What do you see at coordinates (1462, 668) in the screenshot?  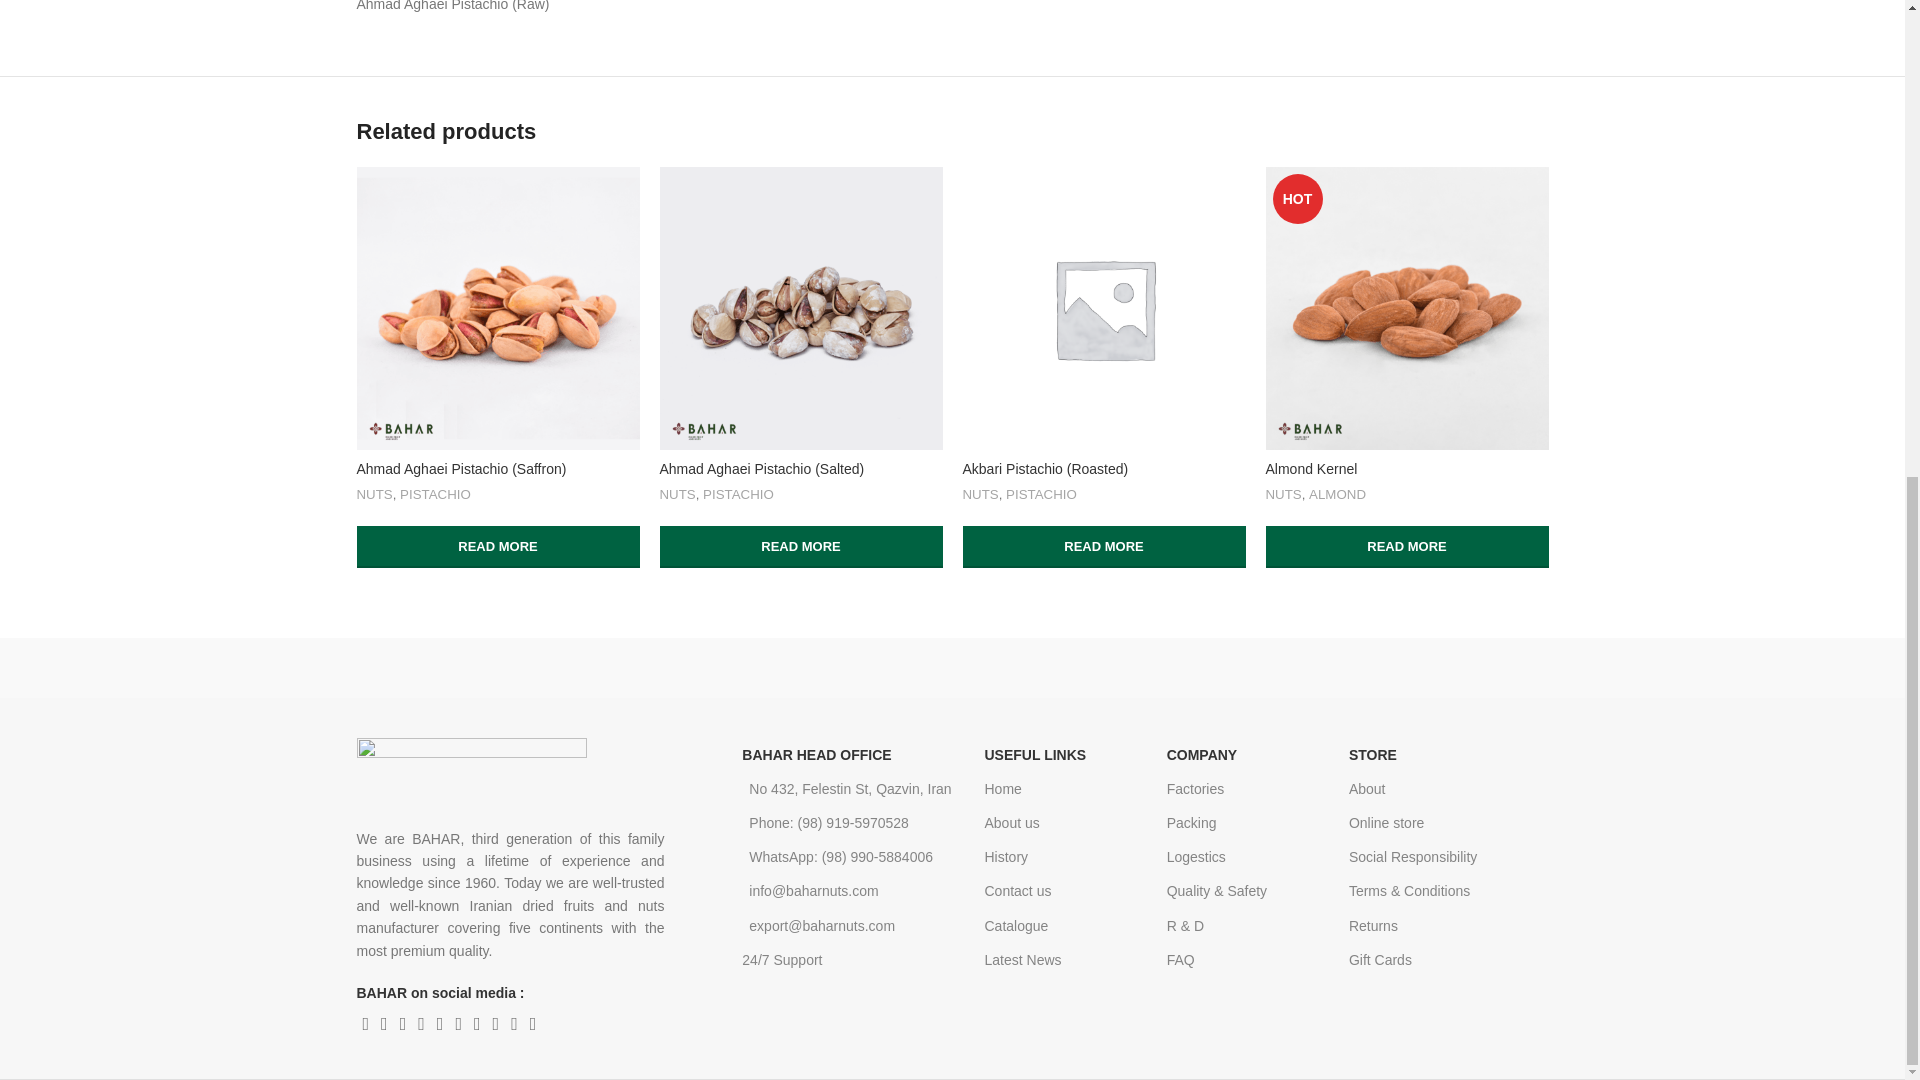 I see `Flos` at bounding box center [1462, 668].